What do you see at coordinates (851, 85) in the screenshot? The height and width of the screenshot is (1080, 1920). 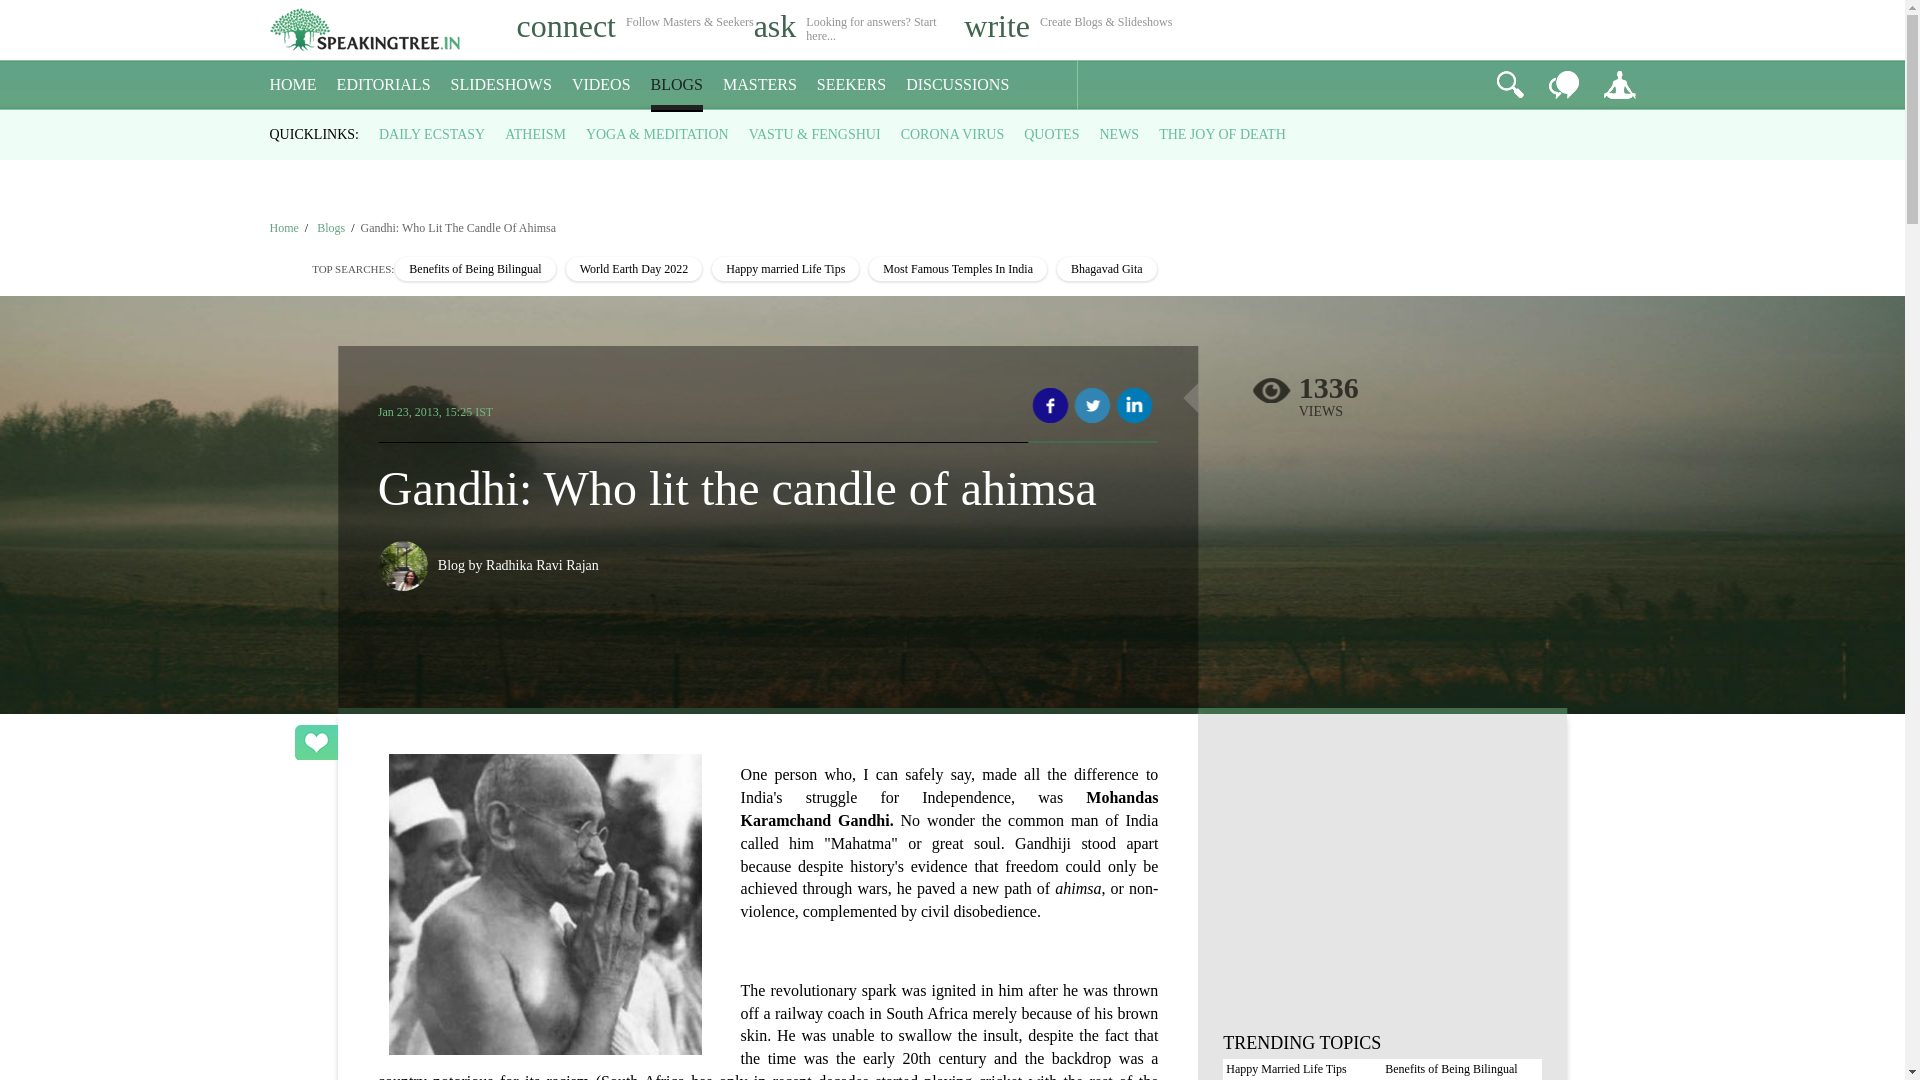 I see `SEEKERS` at bounding box center [851, 85].